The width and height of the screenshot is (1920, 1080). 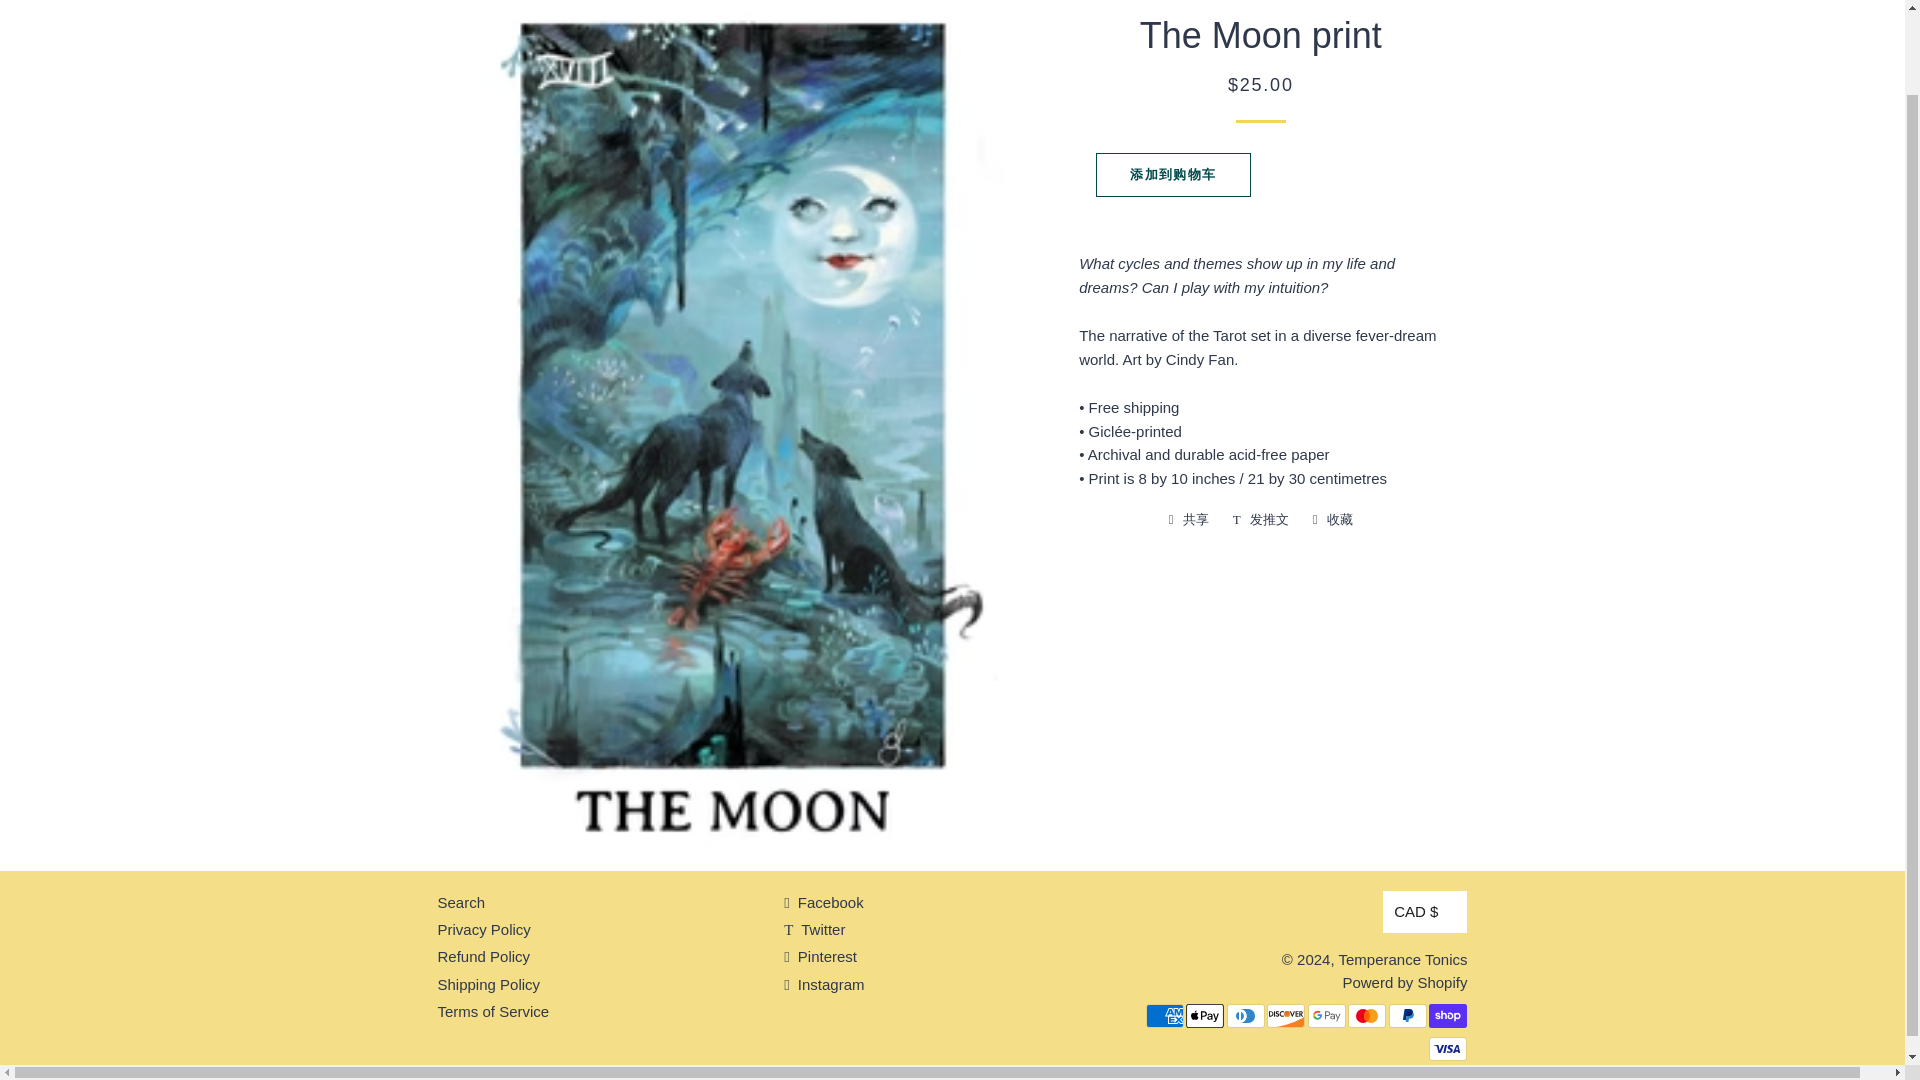 What do you see at coordinates (1165, 1016) in the screenshot?
I see `American Express` at bounding box center [1165, 1016].